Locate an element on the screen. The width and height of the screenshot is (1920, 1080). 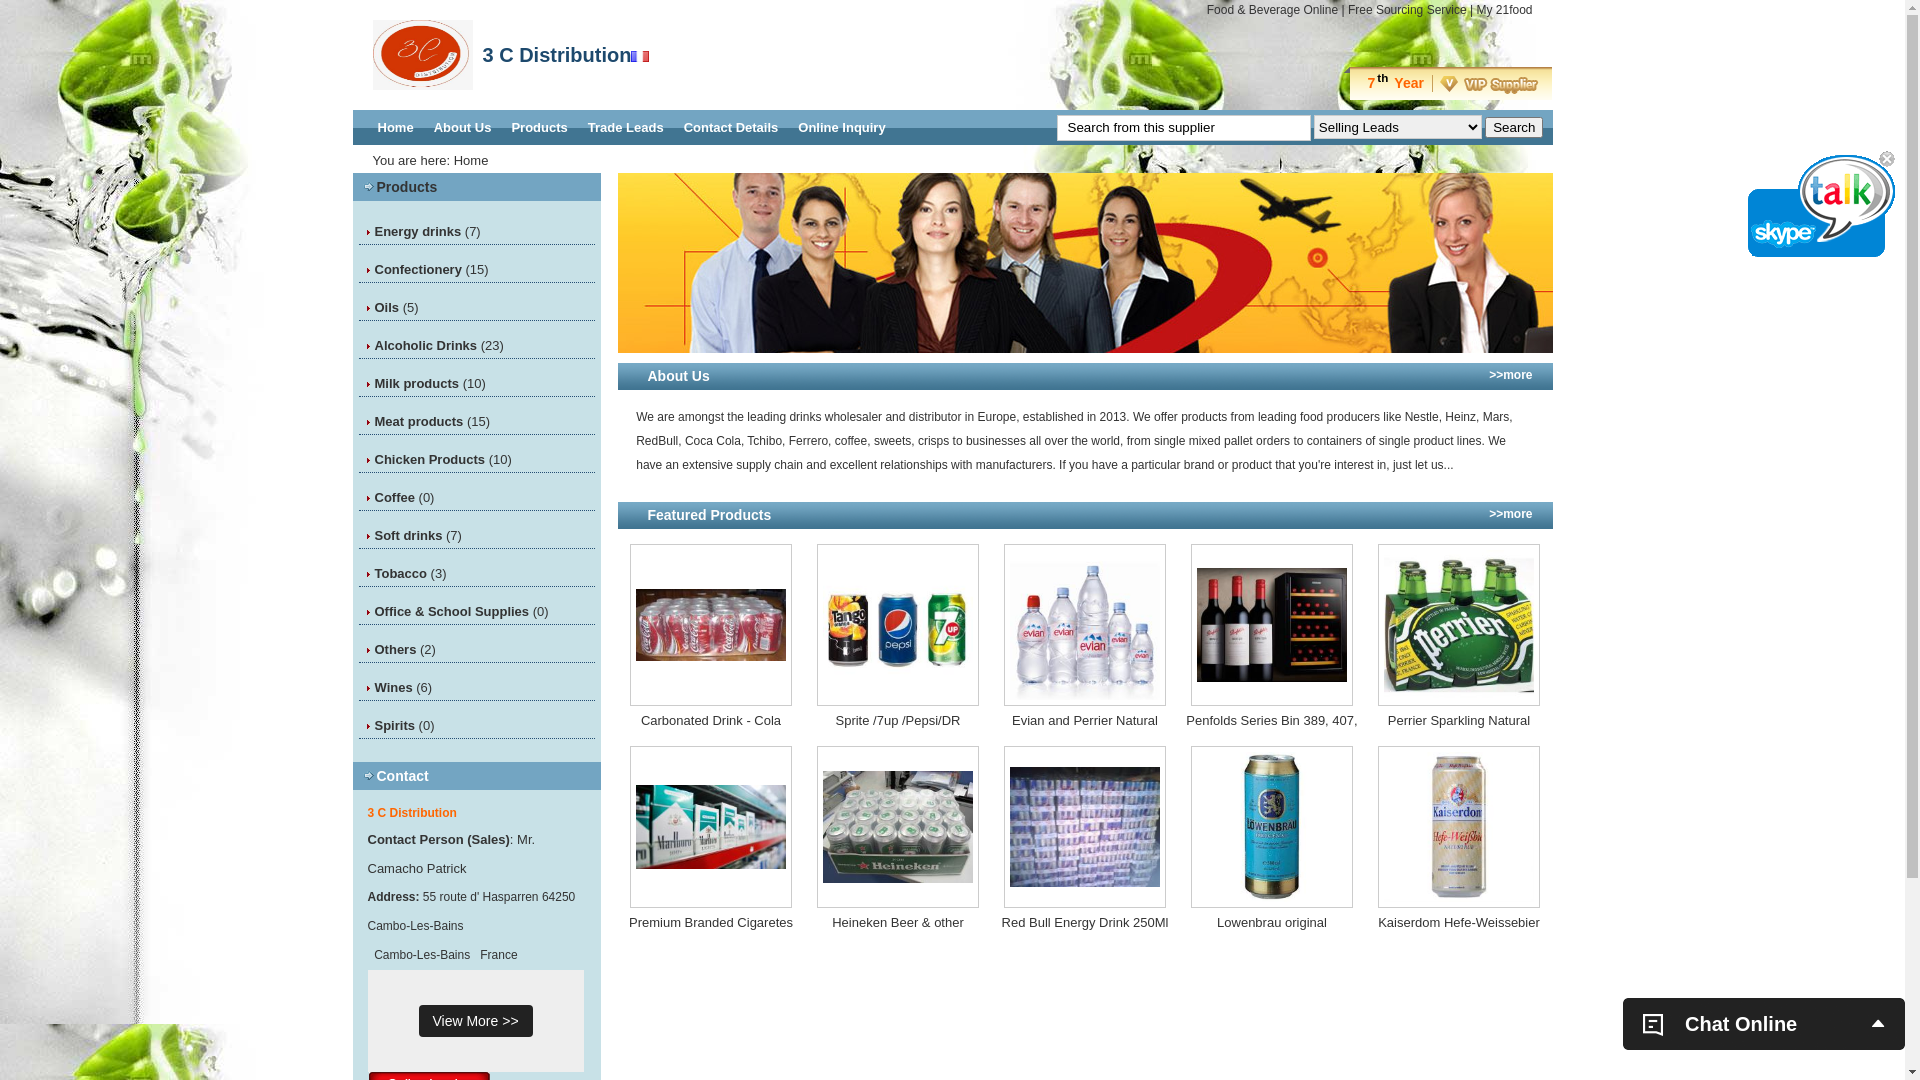
Trade Leads is located at coordinates (626, 128).